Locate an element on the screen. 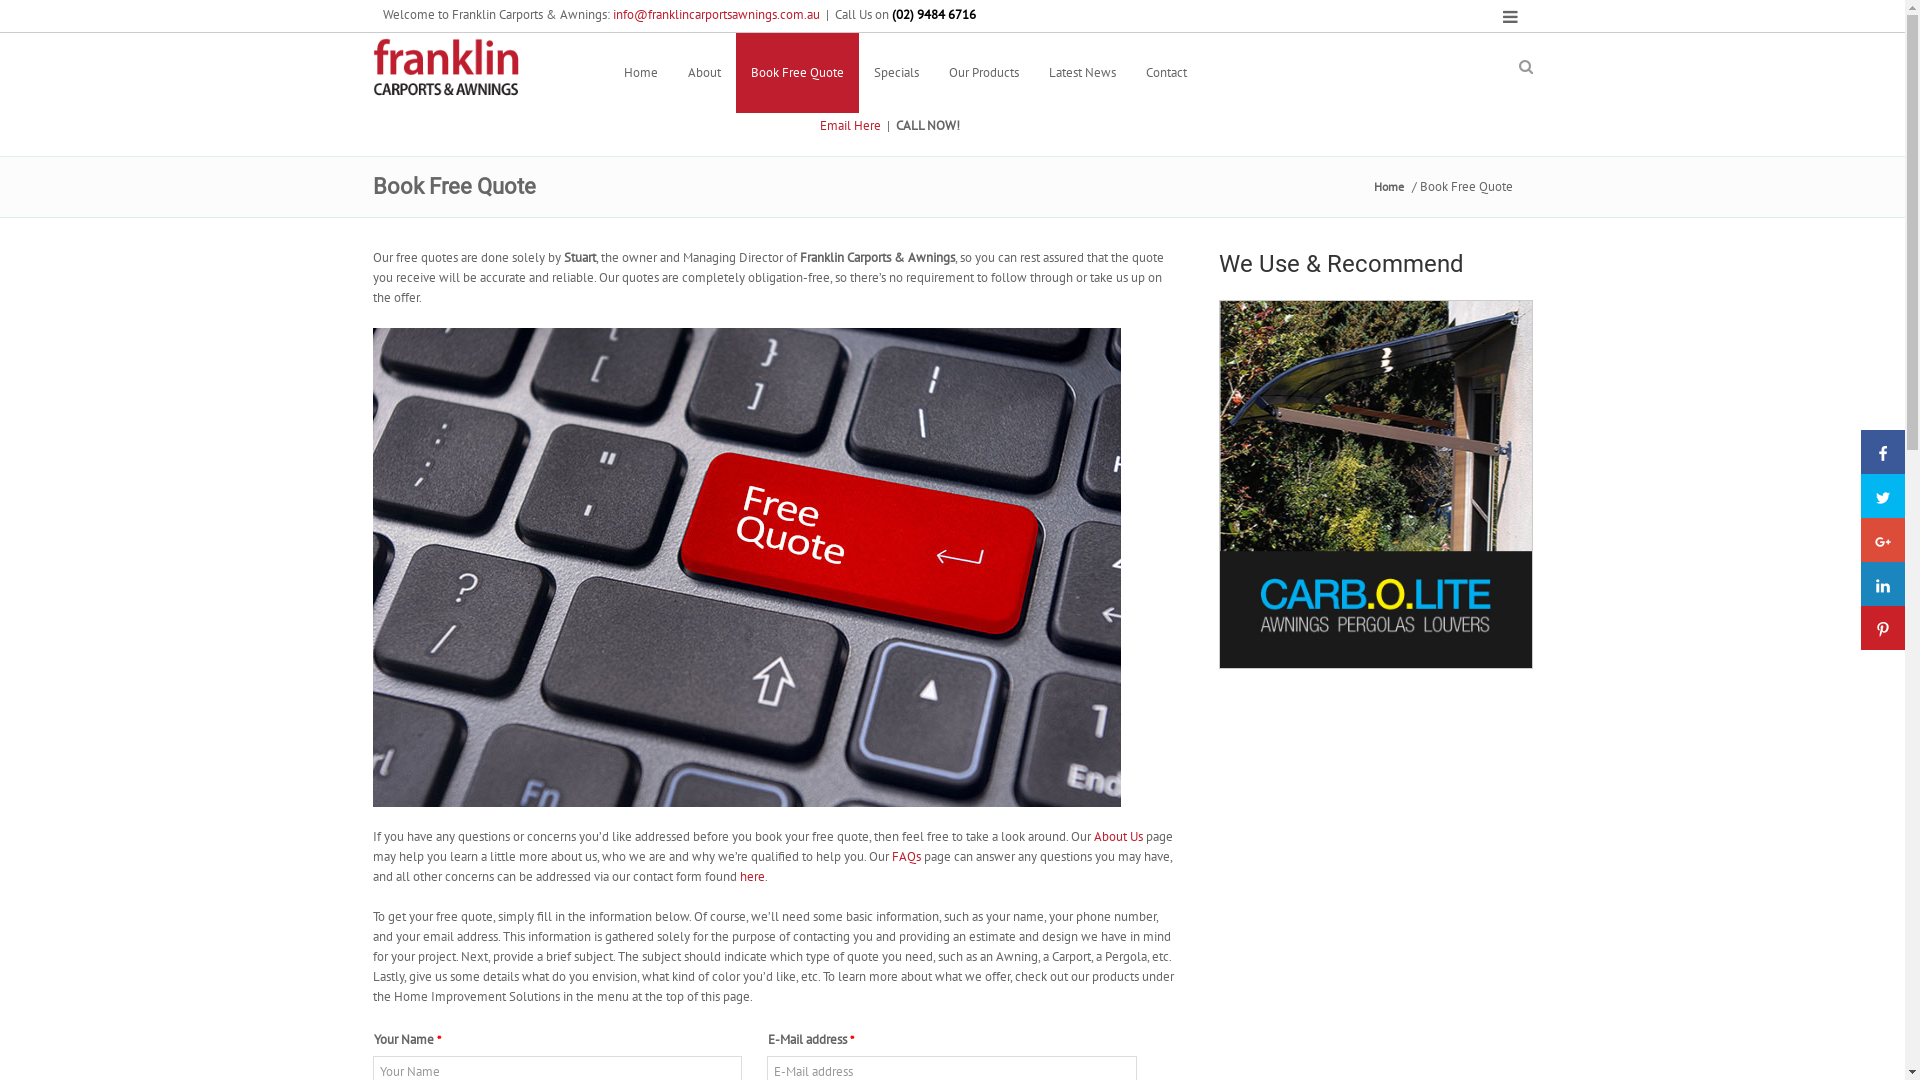 This screenshot has height=1080, width=1920. Book Free Quote is located at coordinates (798, 73).